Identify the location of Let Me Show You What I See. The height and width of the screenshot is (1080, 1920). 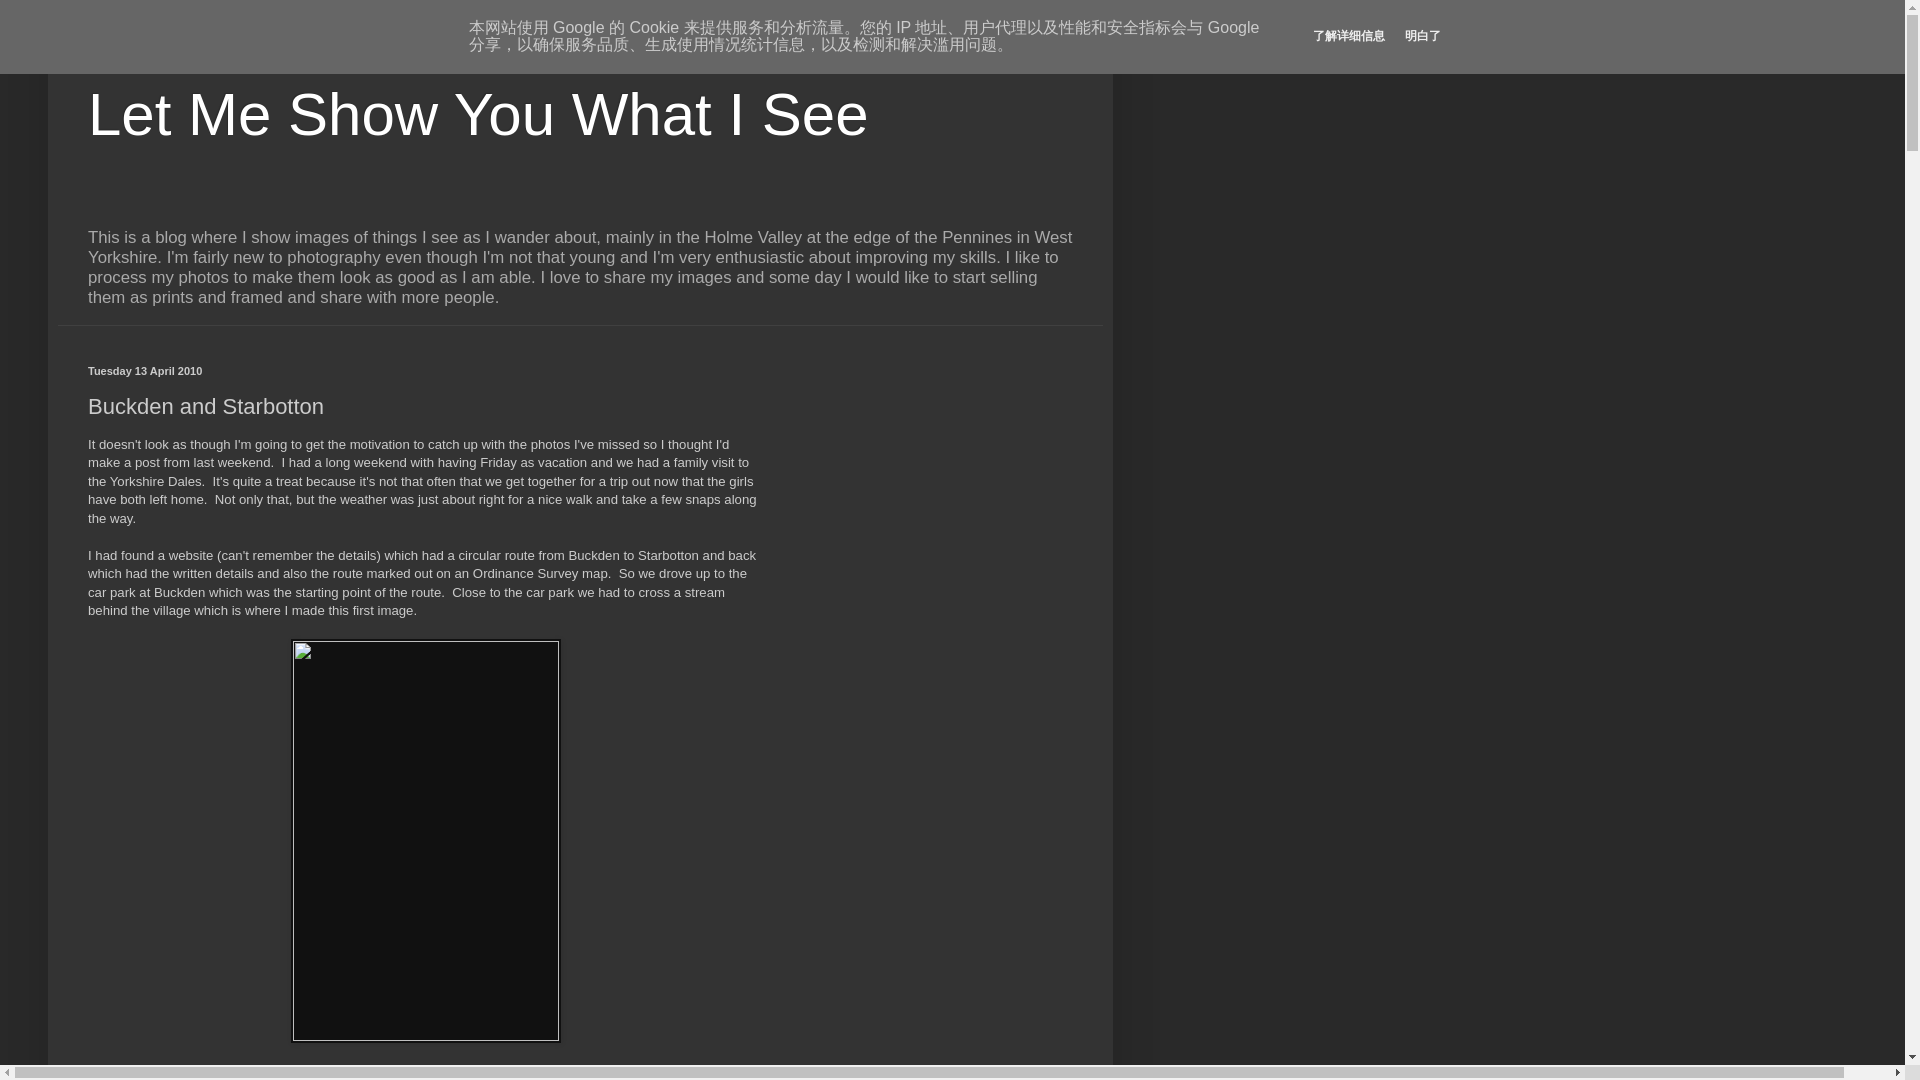
(478, 114).